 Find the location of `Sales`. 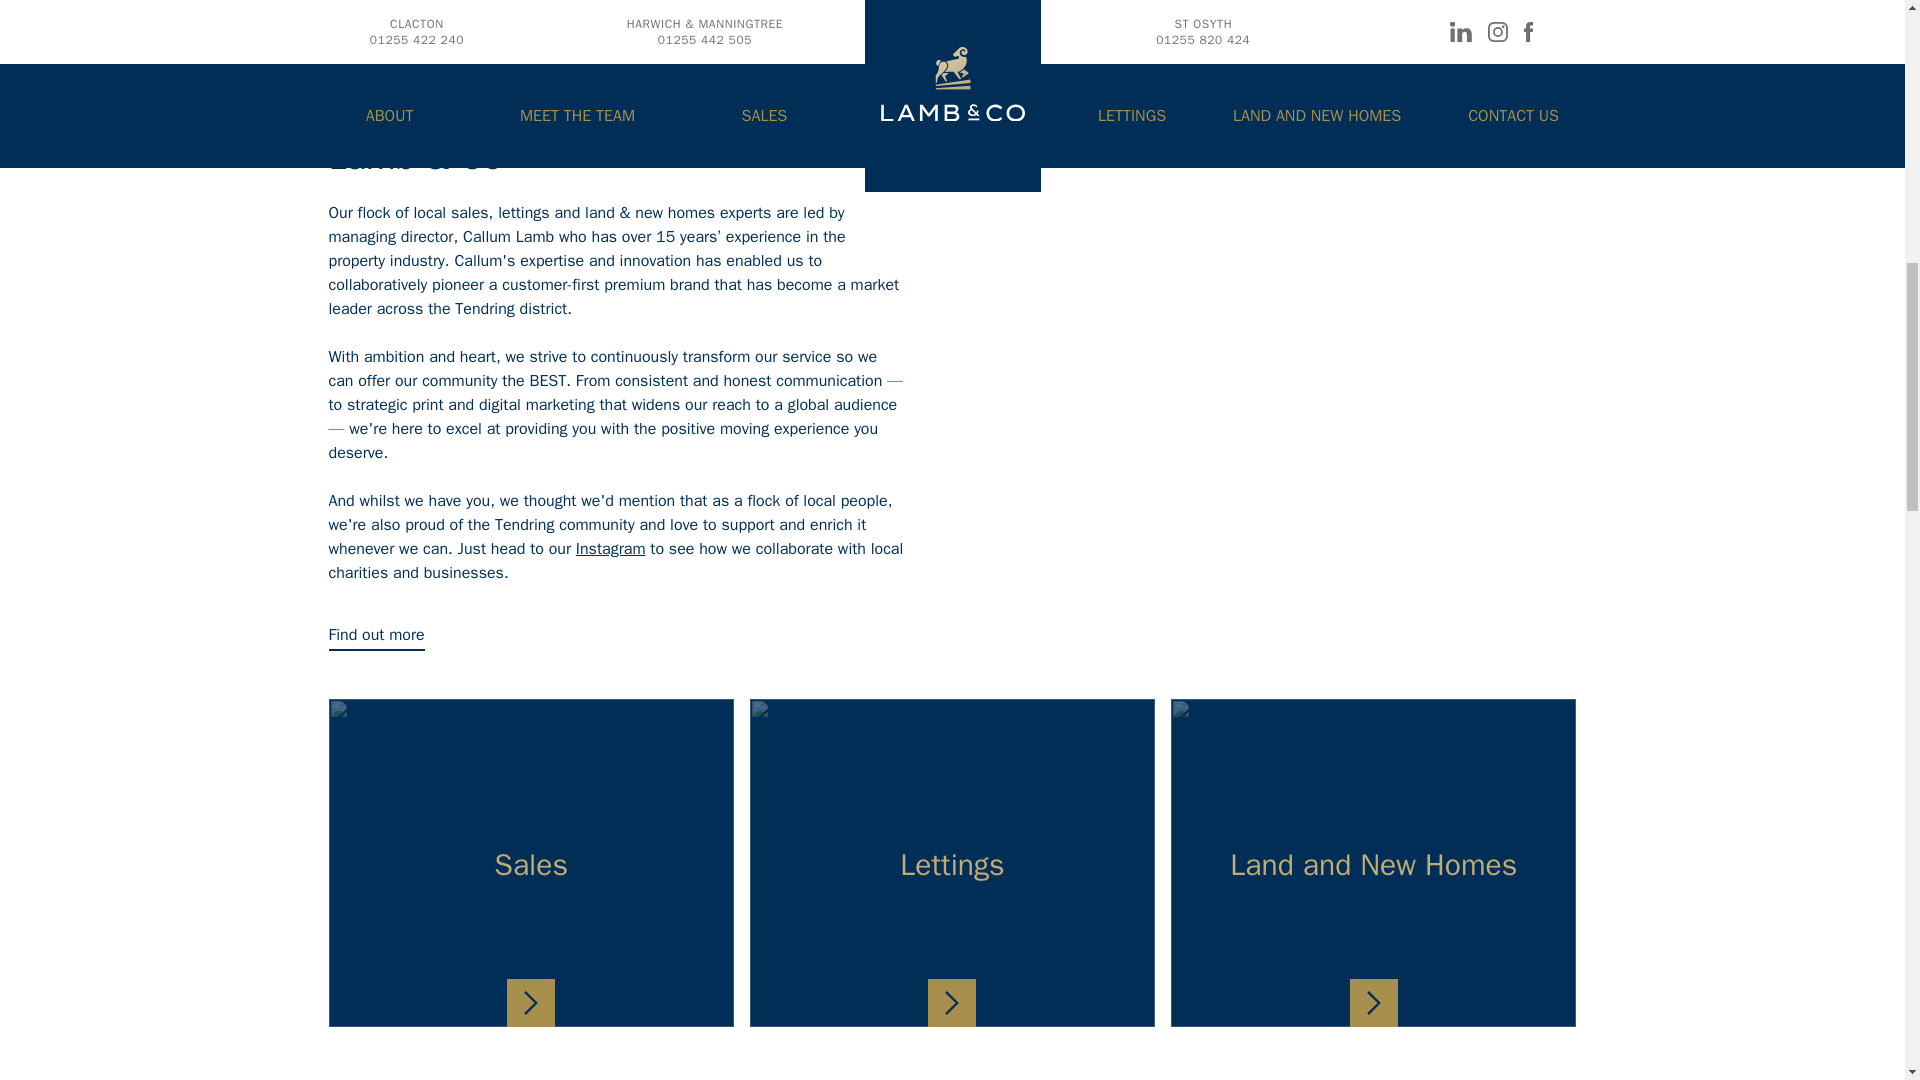

Sales is located at coordinates (530, 862).